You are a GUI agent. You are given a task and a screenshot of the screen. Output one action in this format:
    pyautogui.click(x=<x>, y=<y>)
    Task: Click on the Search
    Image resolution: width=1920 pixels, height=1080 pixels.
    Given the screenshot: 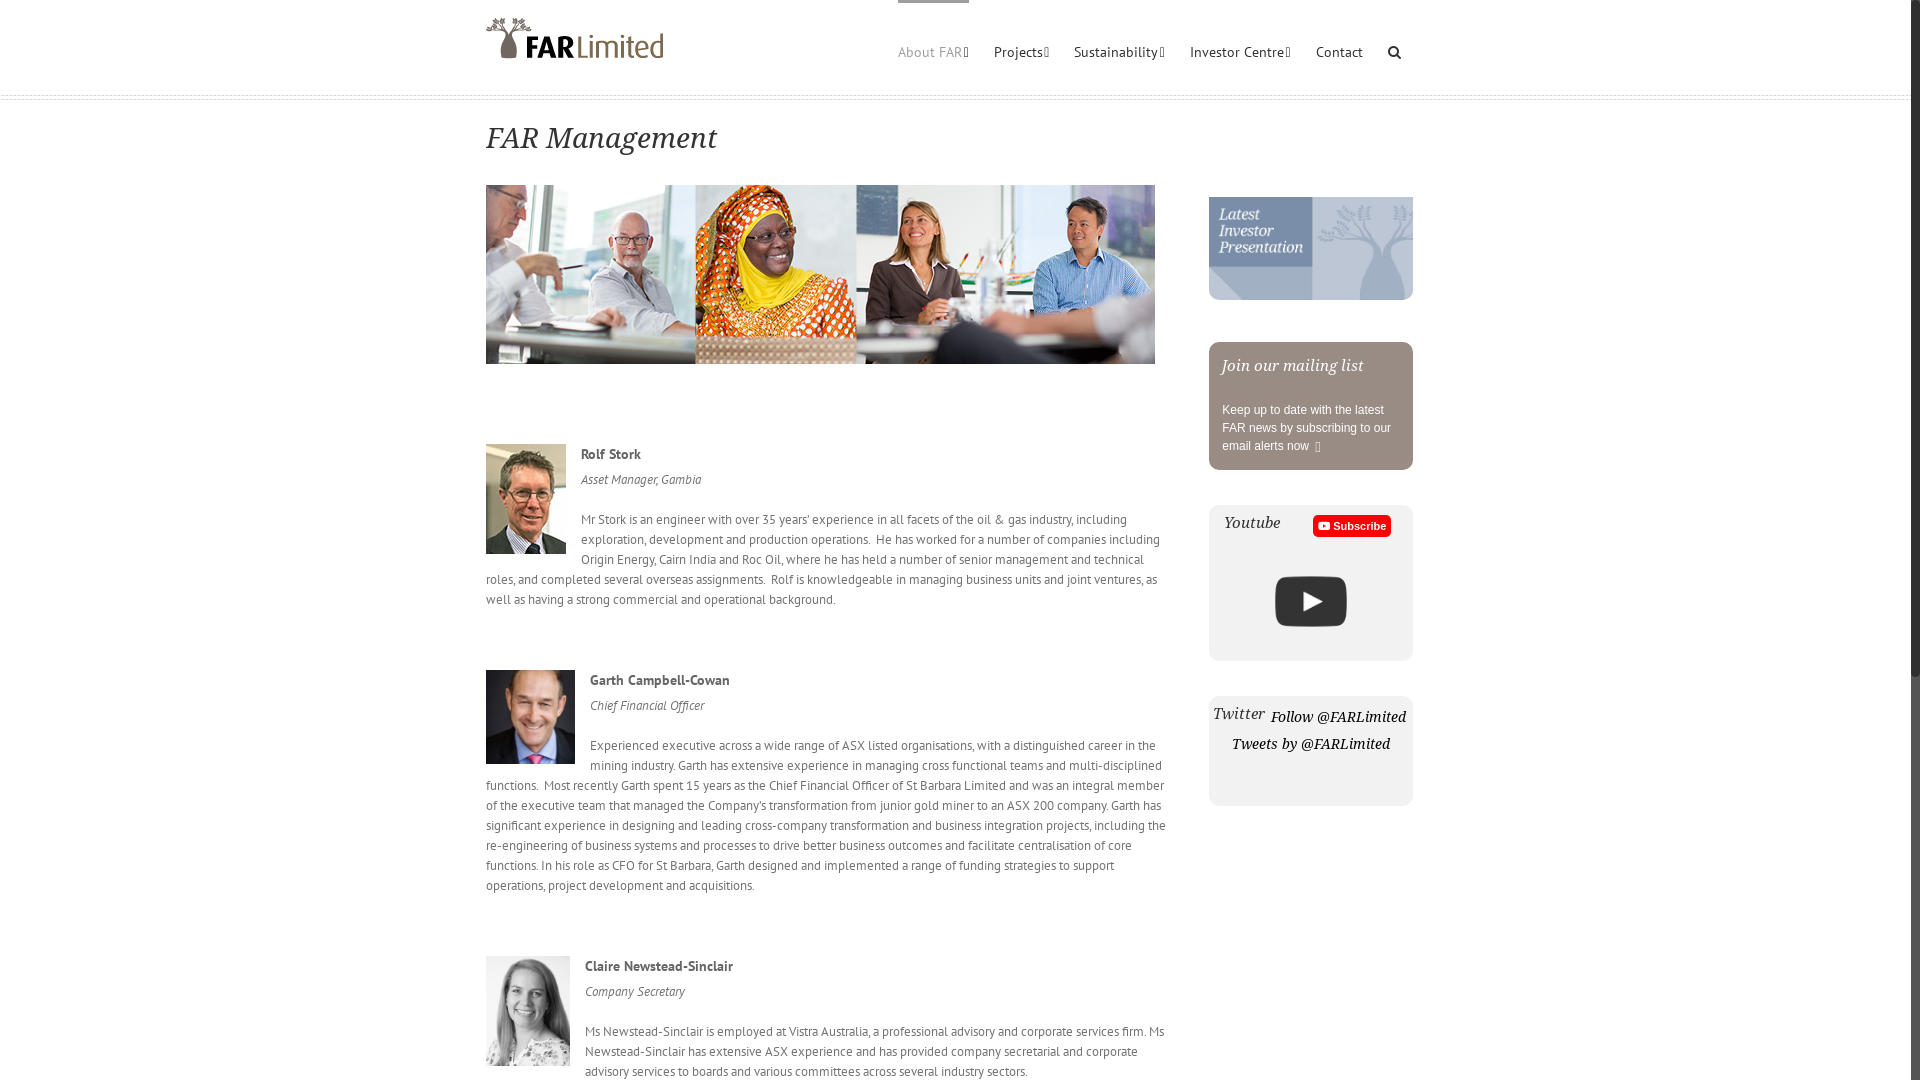 What is the action you would take?
    pyautogui.click(x=1394, y=50)
    